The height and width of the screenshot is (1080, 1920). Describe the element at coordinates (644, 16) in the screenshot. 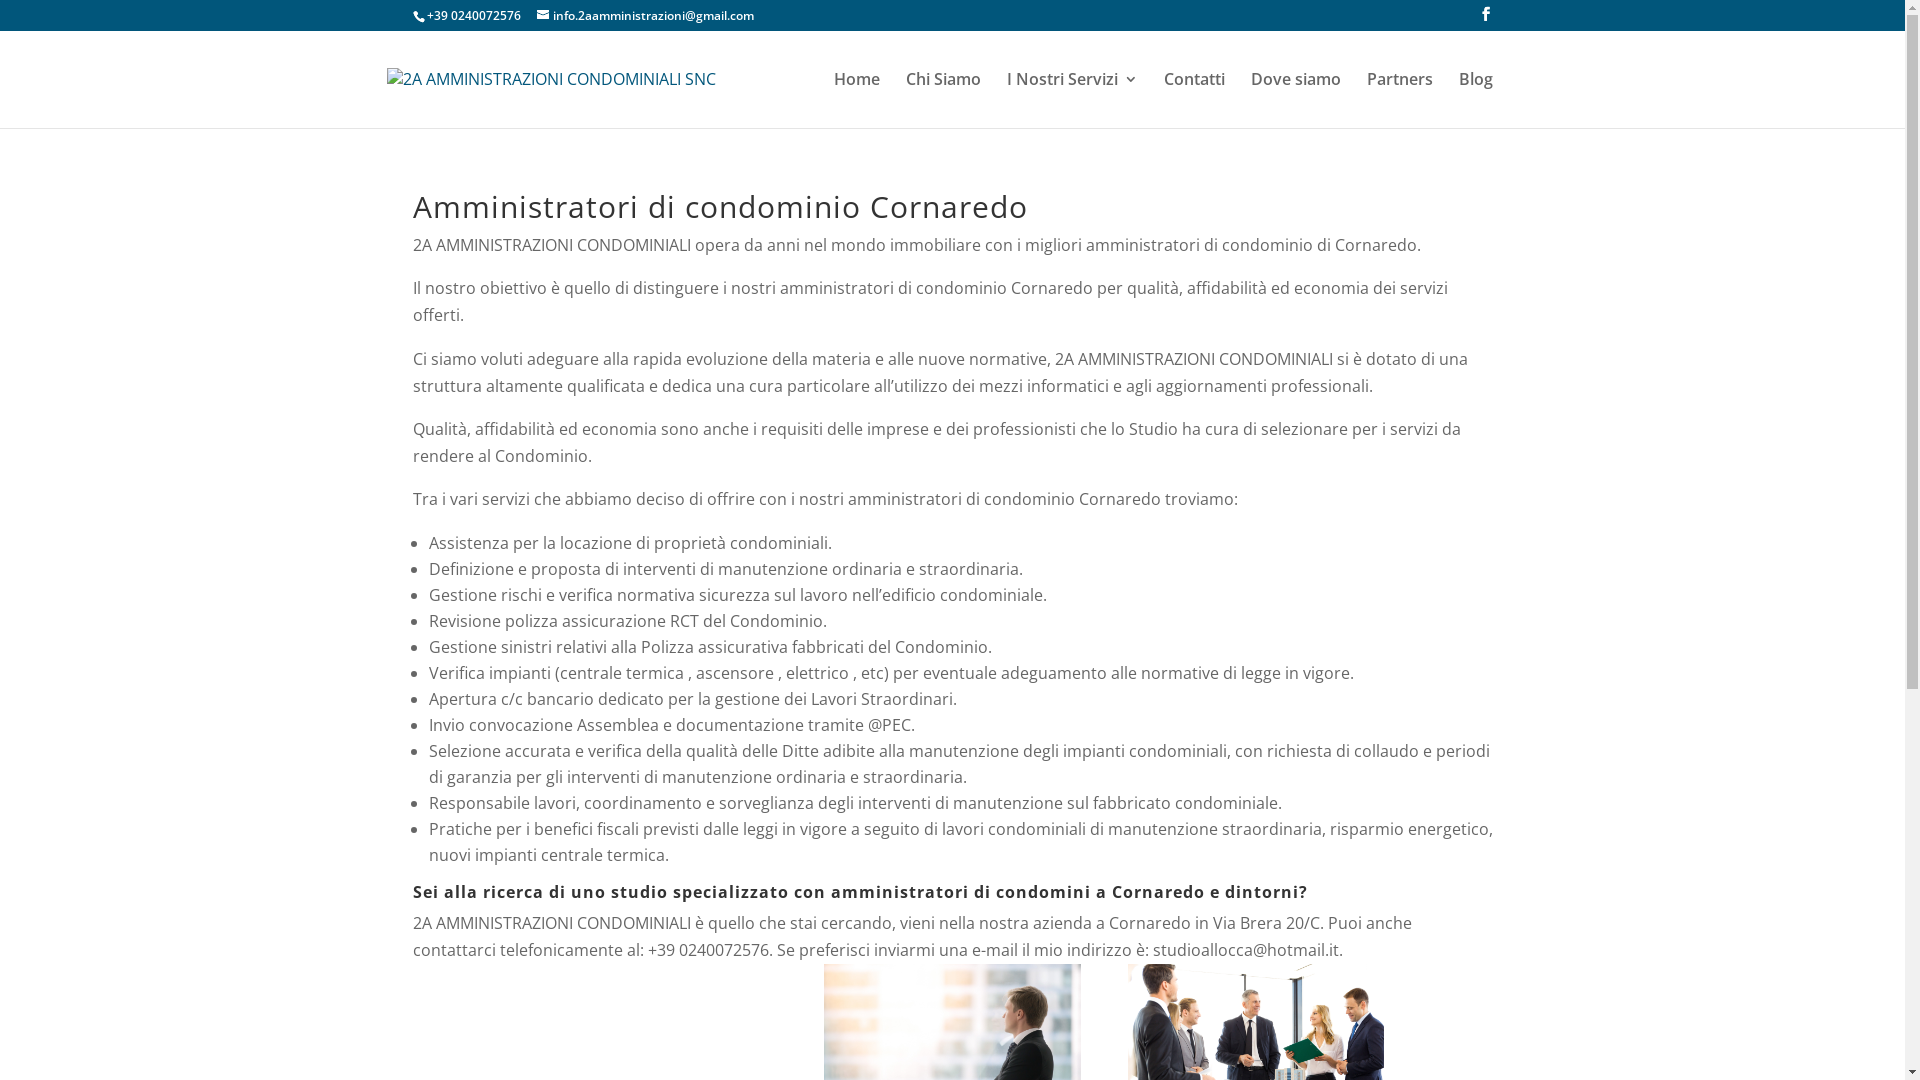

I see `info.2aamministrazioni@gmail.com` at that location.